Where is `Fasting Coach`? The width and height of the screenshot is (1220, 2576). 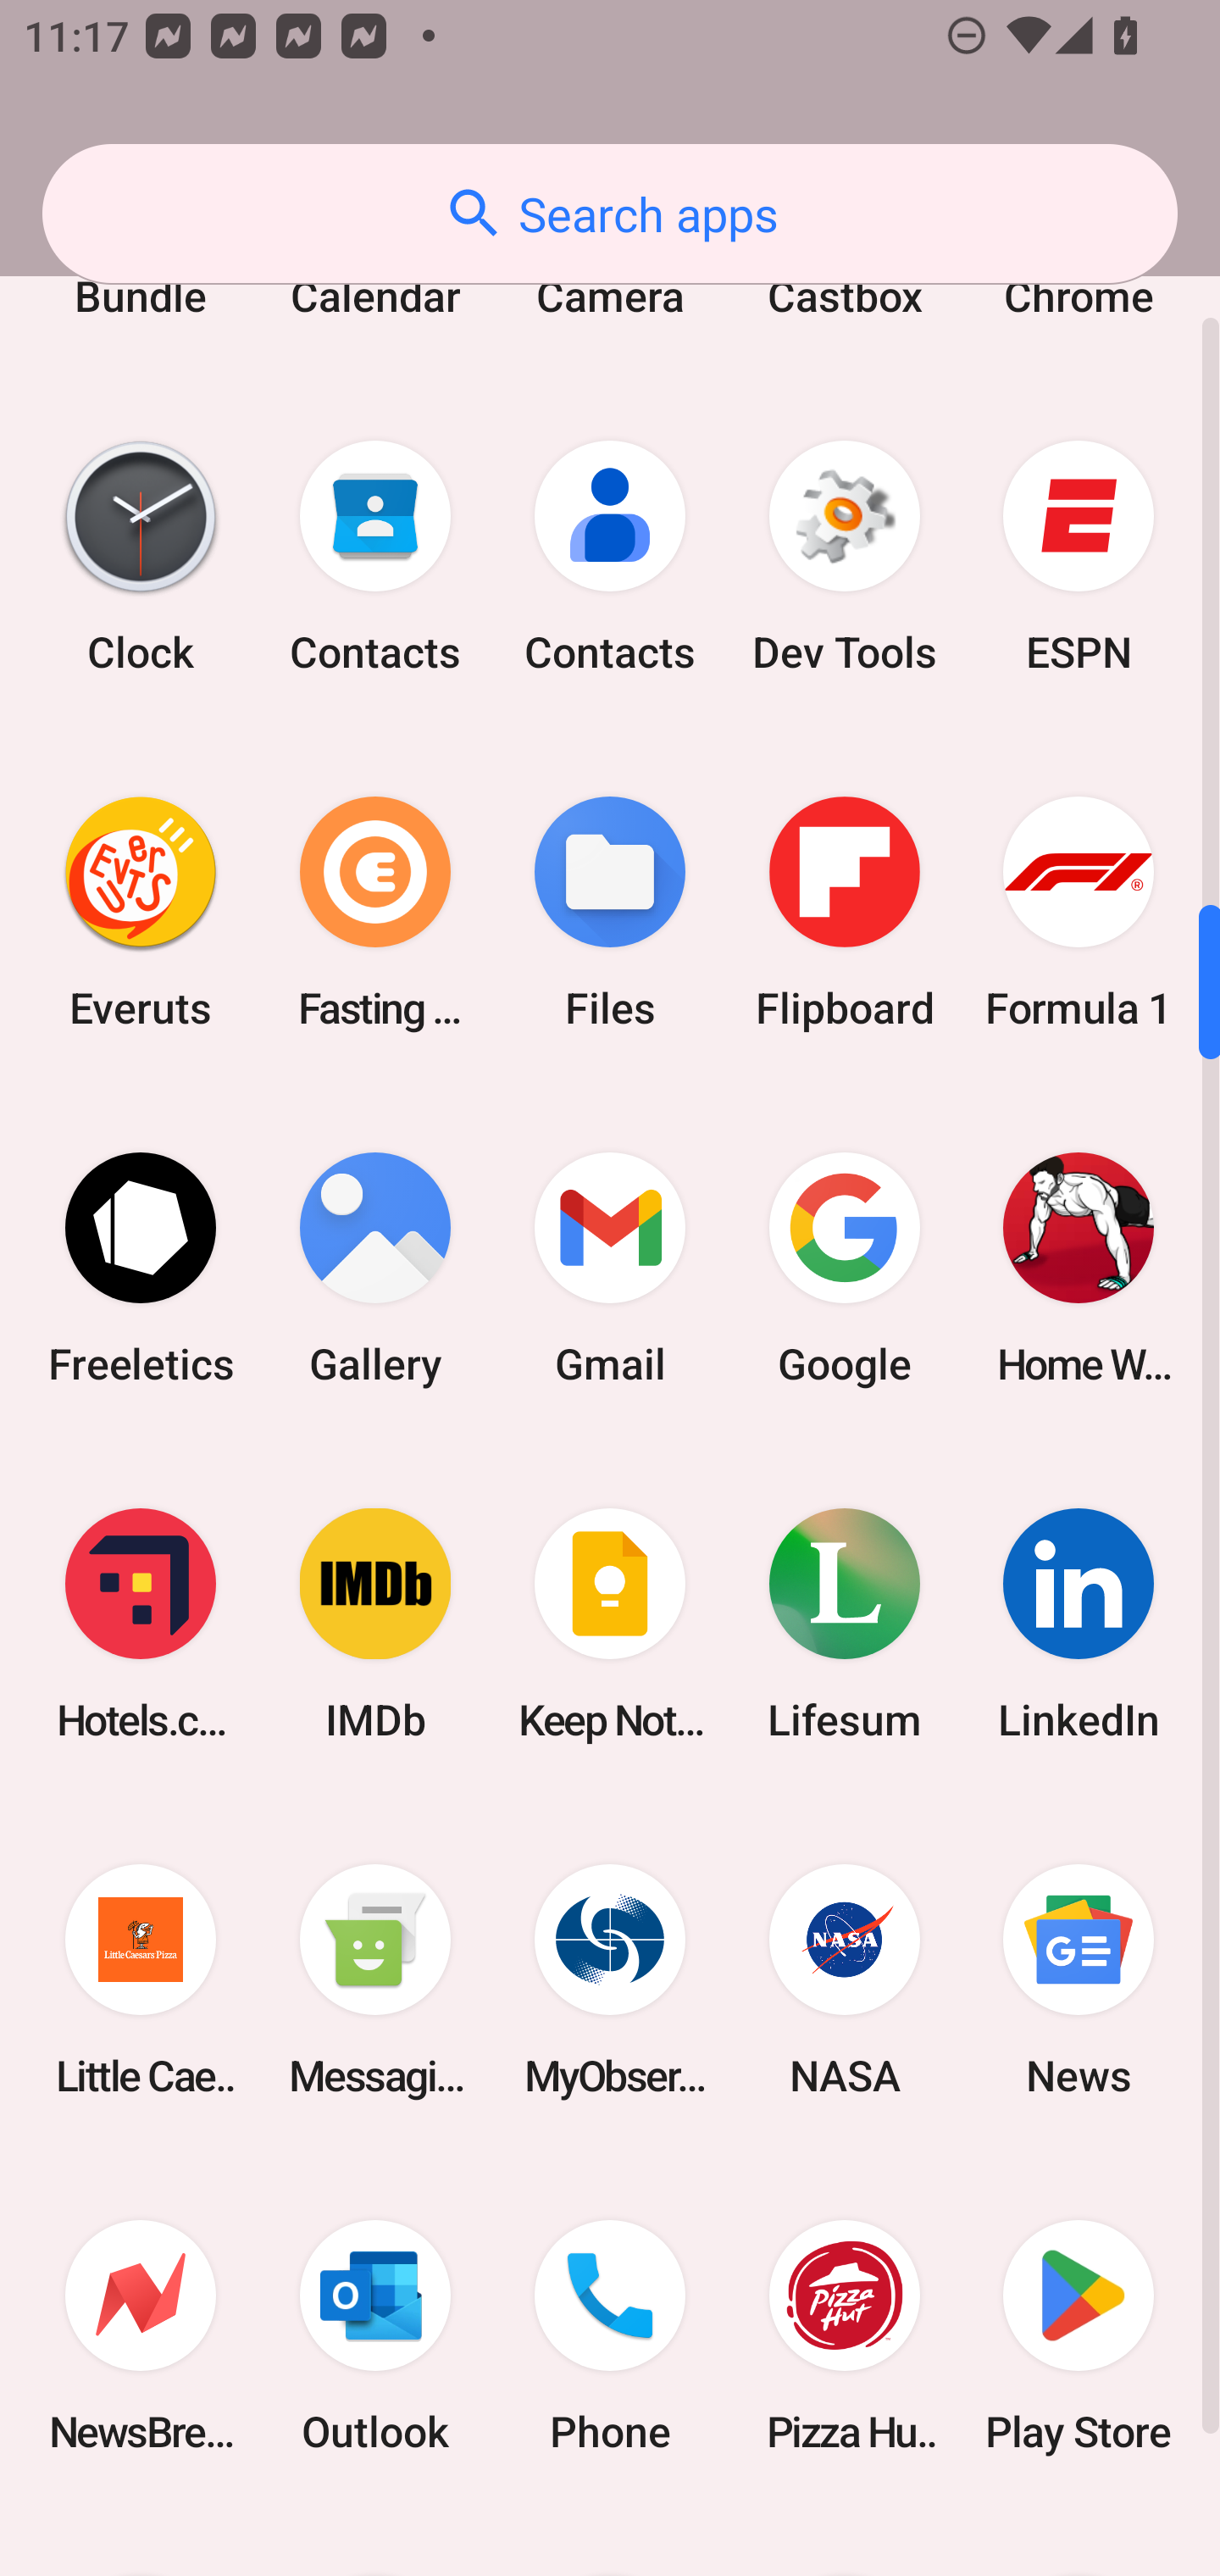
Fasting Coach is located at coordinates (375, 912).